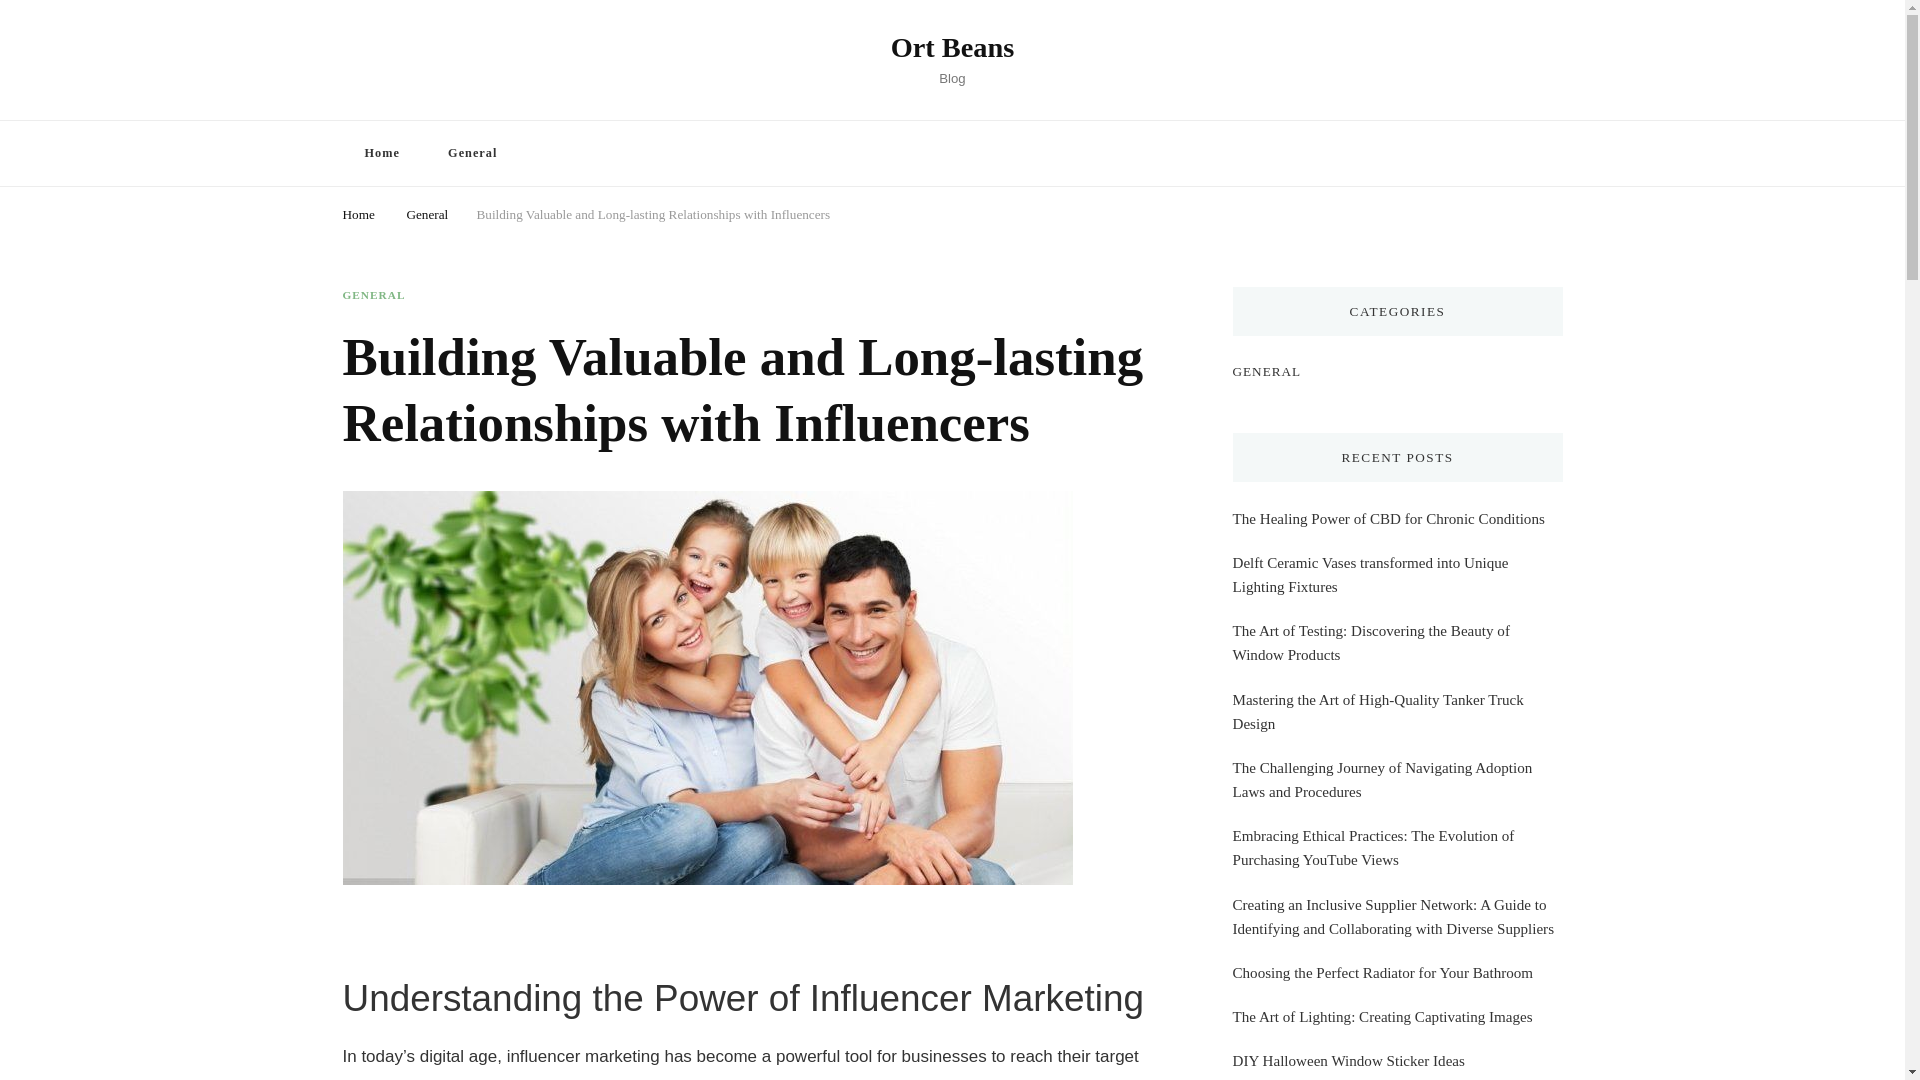 The width and height of the screenshot is (1920, 1080). What do you see at coordinates (1397, 711) in the screenshot?
I see `Mastering the Art of High-Quality Tanker Truck Design` at bounding box center [1397, 711].